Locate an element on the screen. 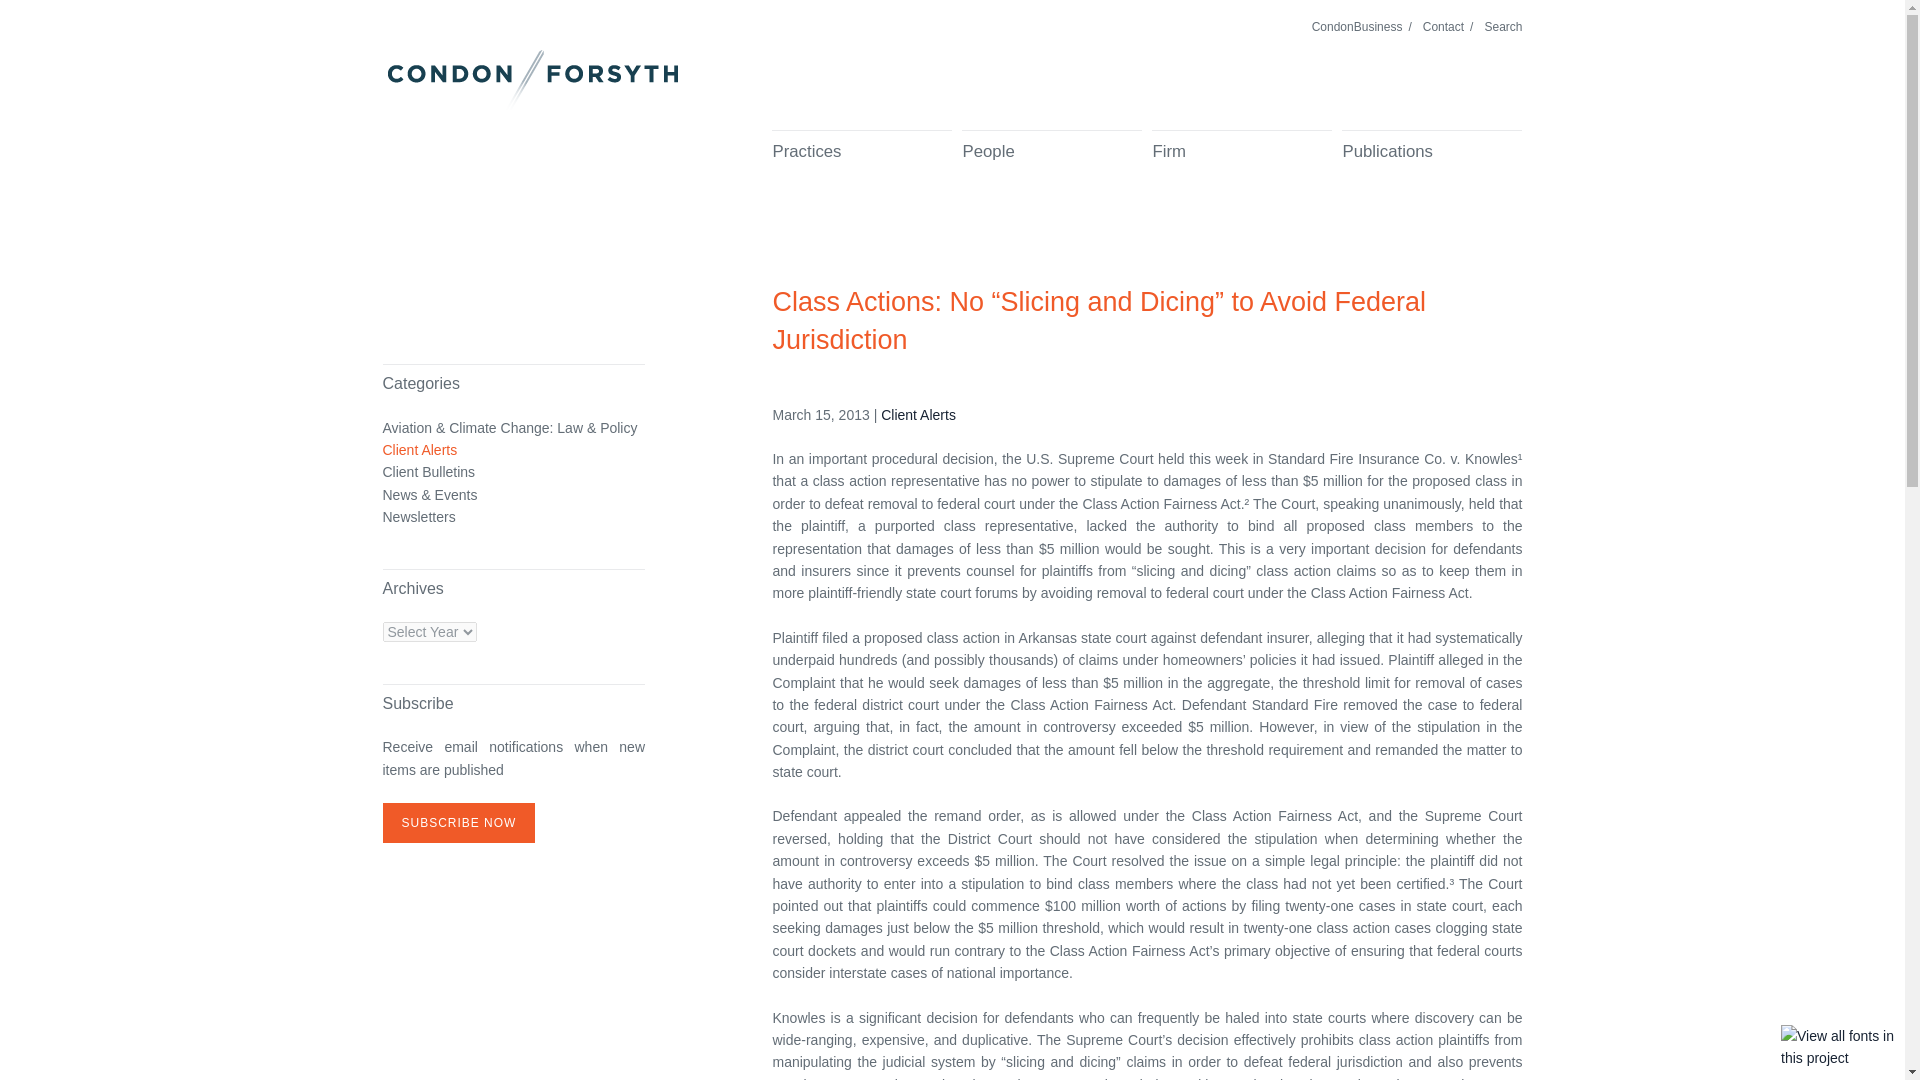 The image size is (1920, 1080). Search is located at coordinates (1503, 27).